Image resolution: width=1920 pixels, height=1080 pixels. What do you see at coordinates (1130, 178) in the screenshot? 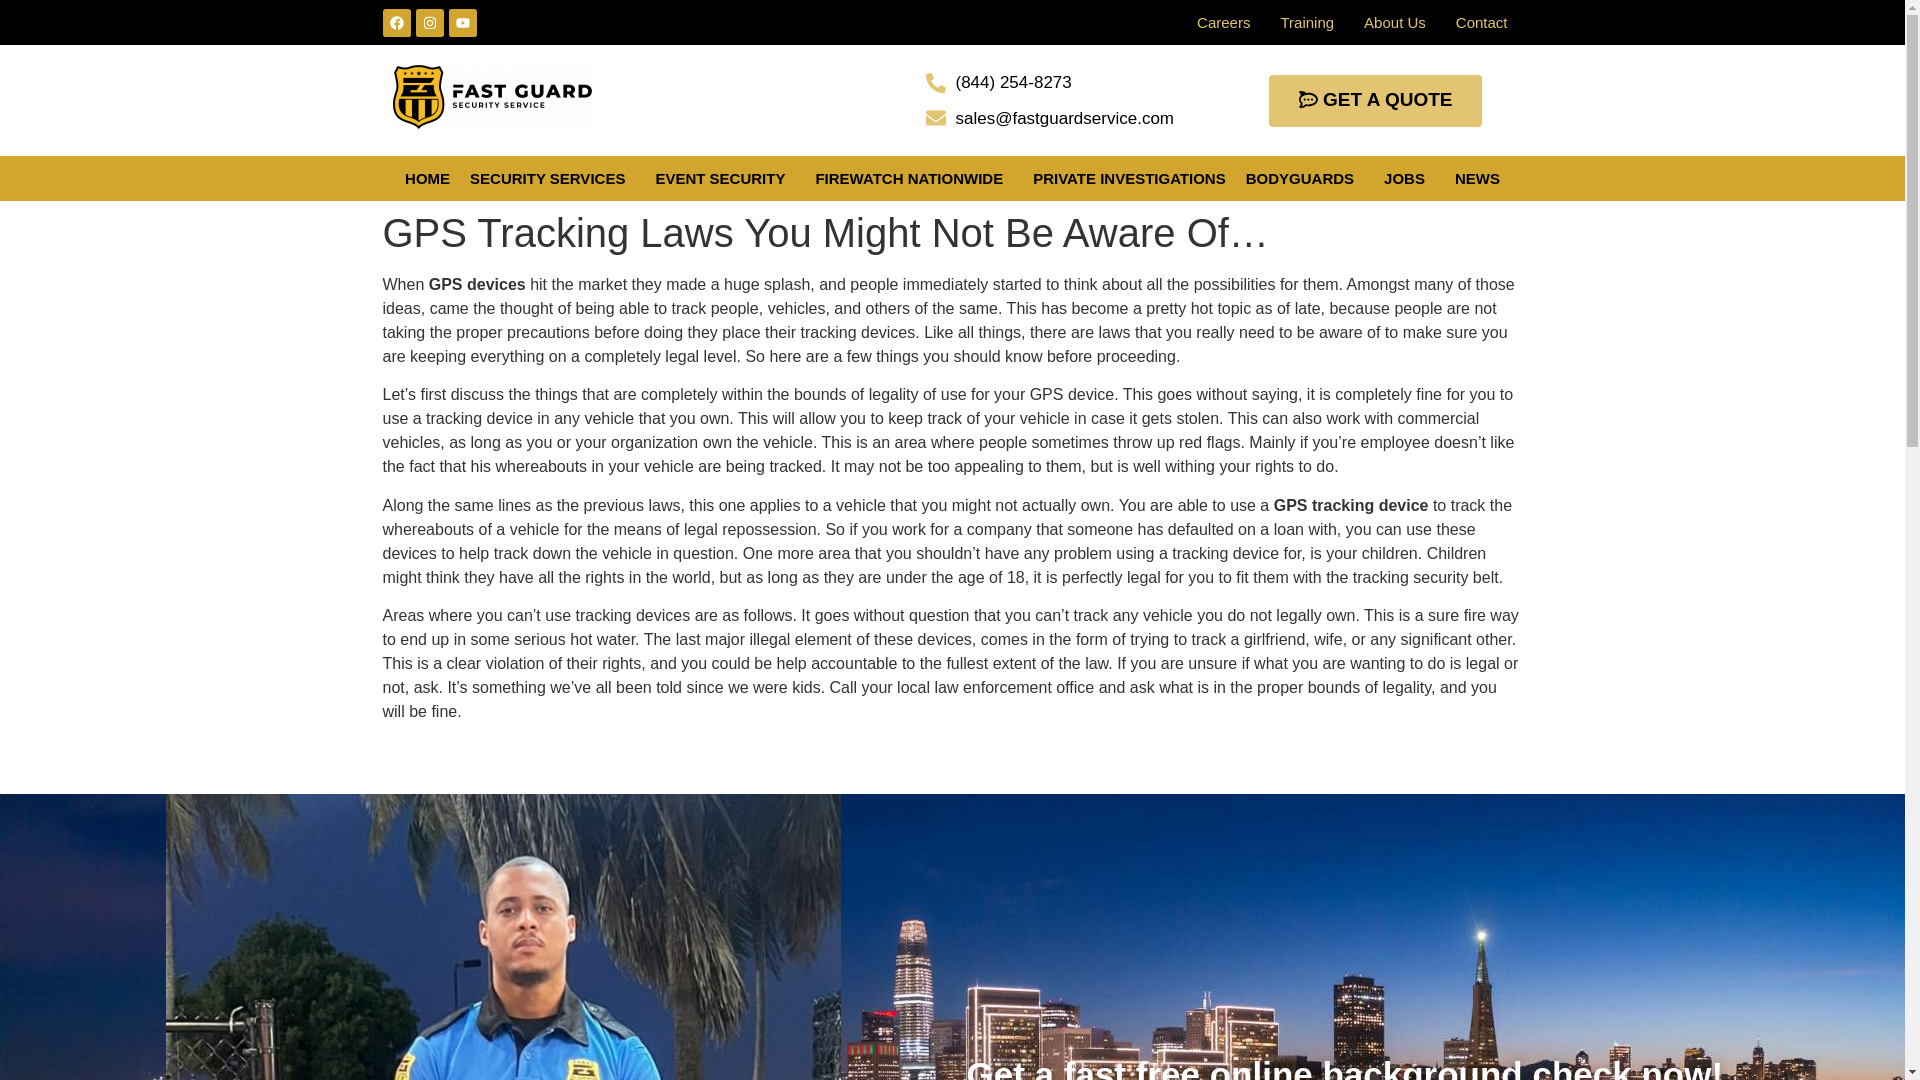
I see `PRIVATE INVESTIGATIONS` at bounding box center [1130, 178].